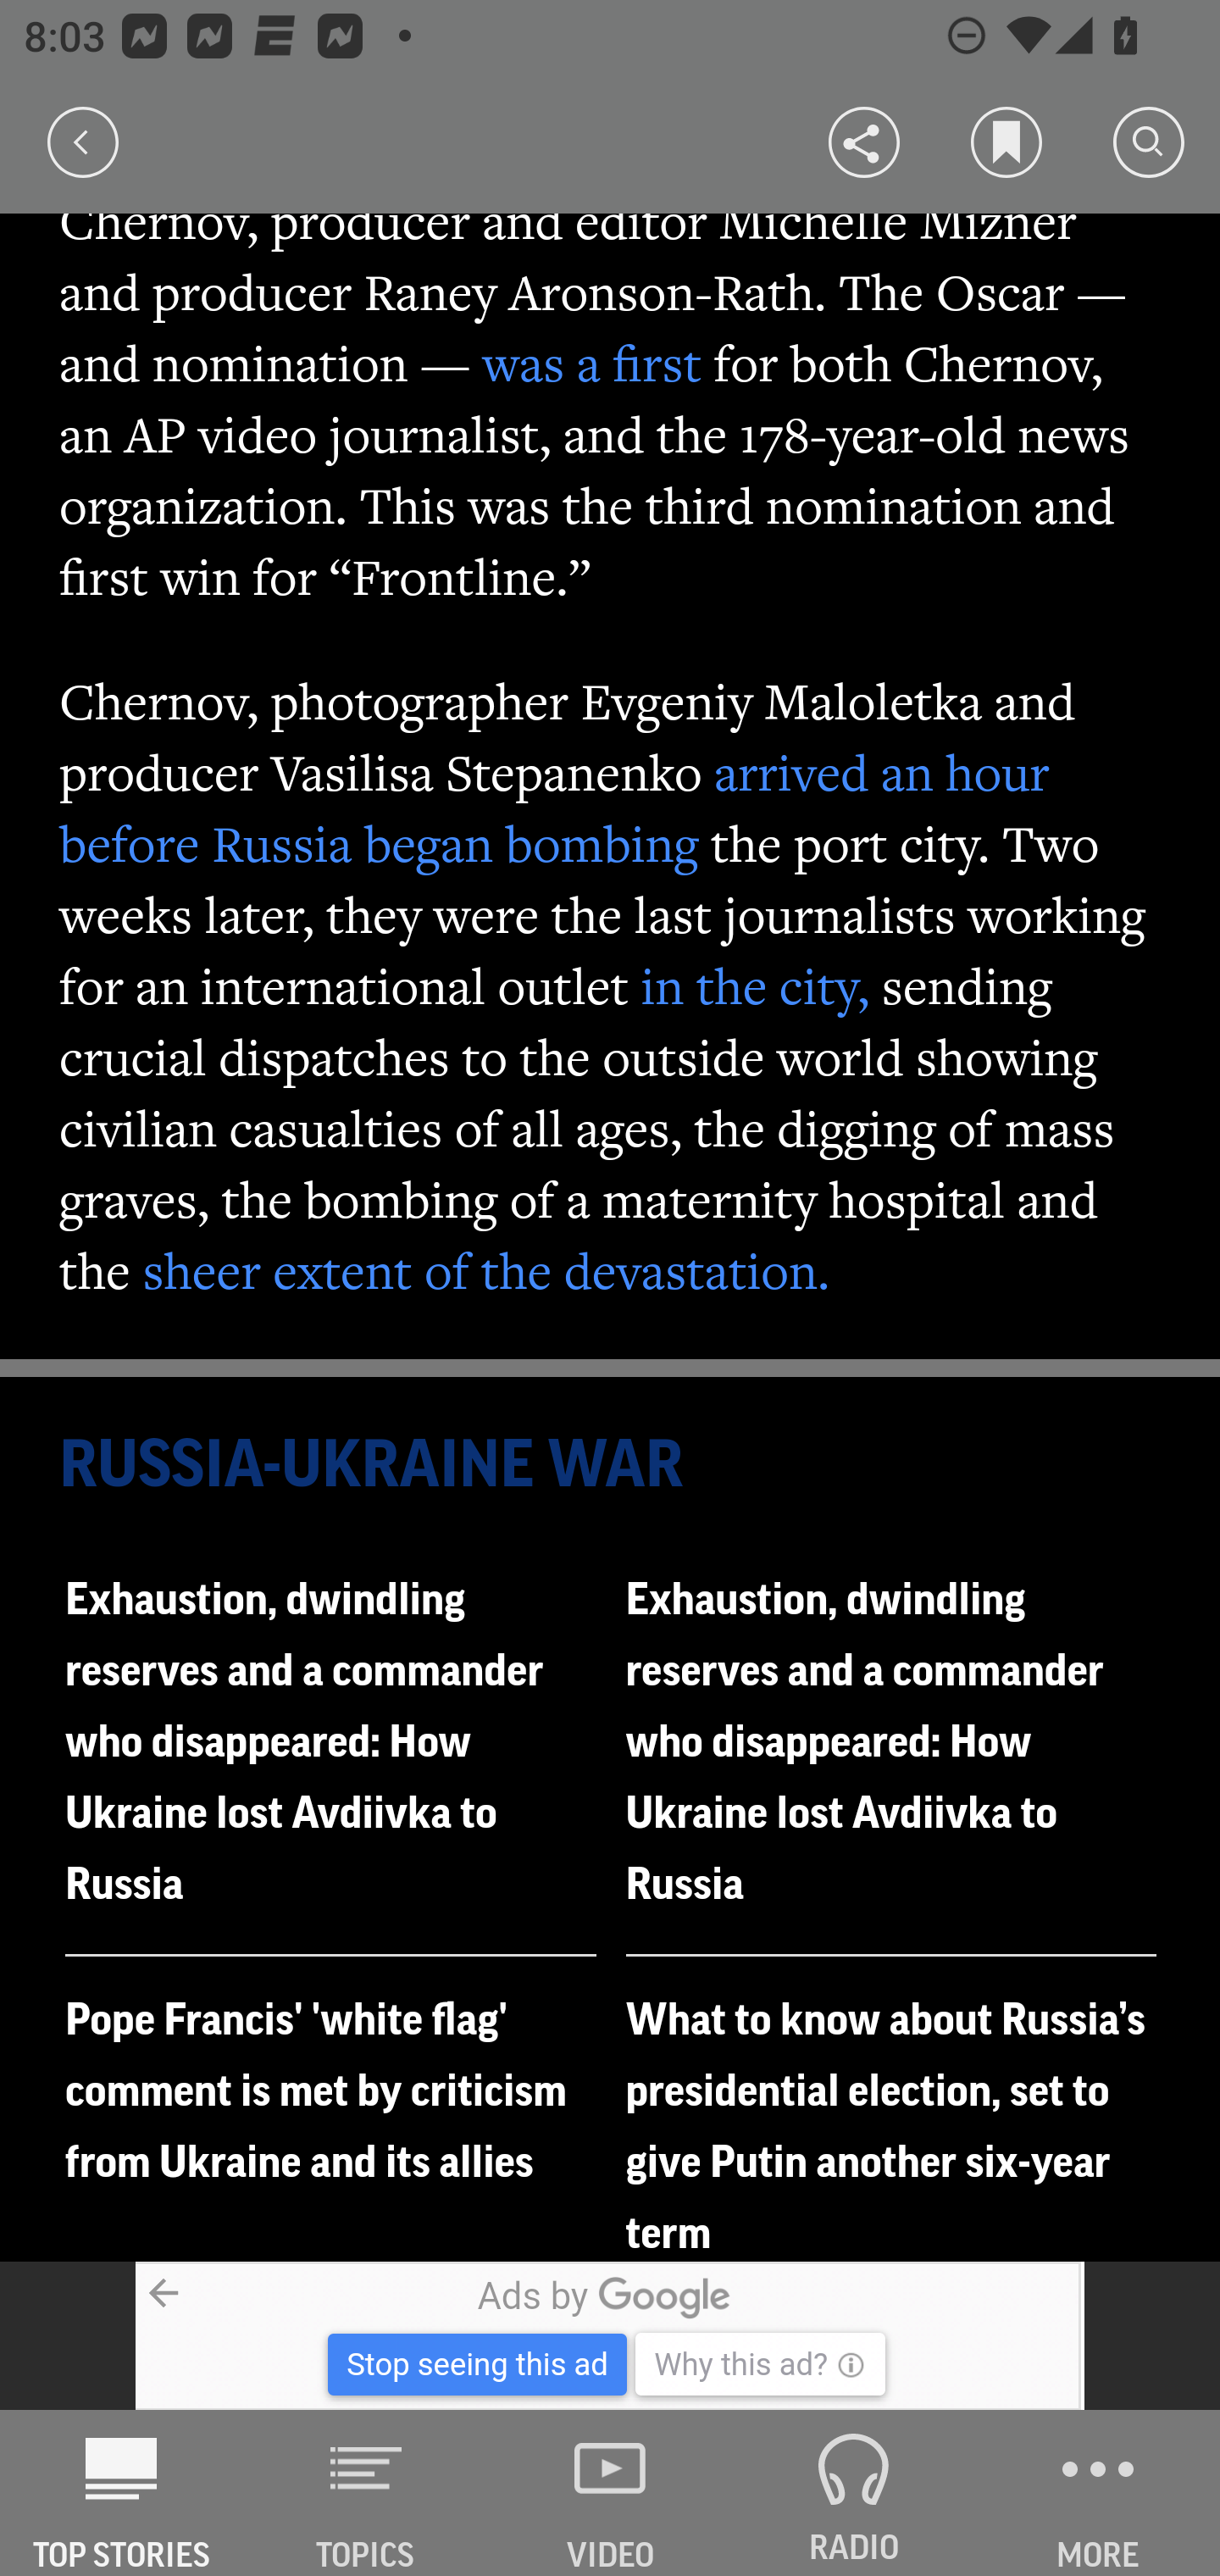  Describe the element at coordinates (556, 807) in the screenshot. I see `arrived an hour before Russia began bombing` at that location.